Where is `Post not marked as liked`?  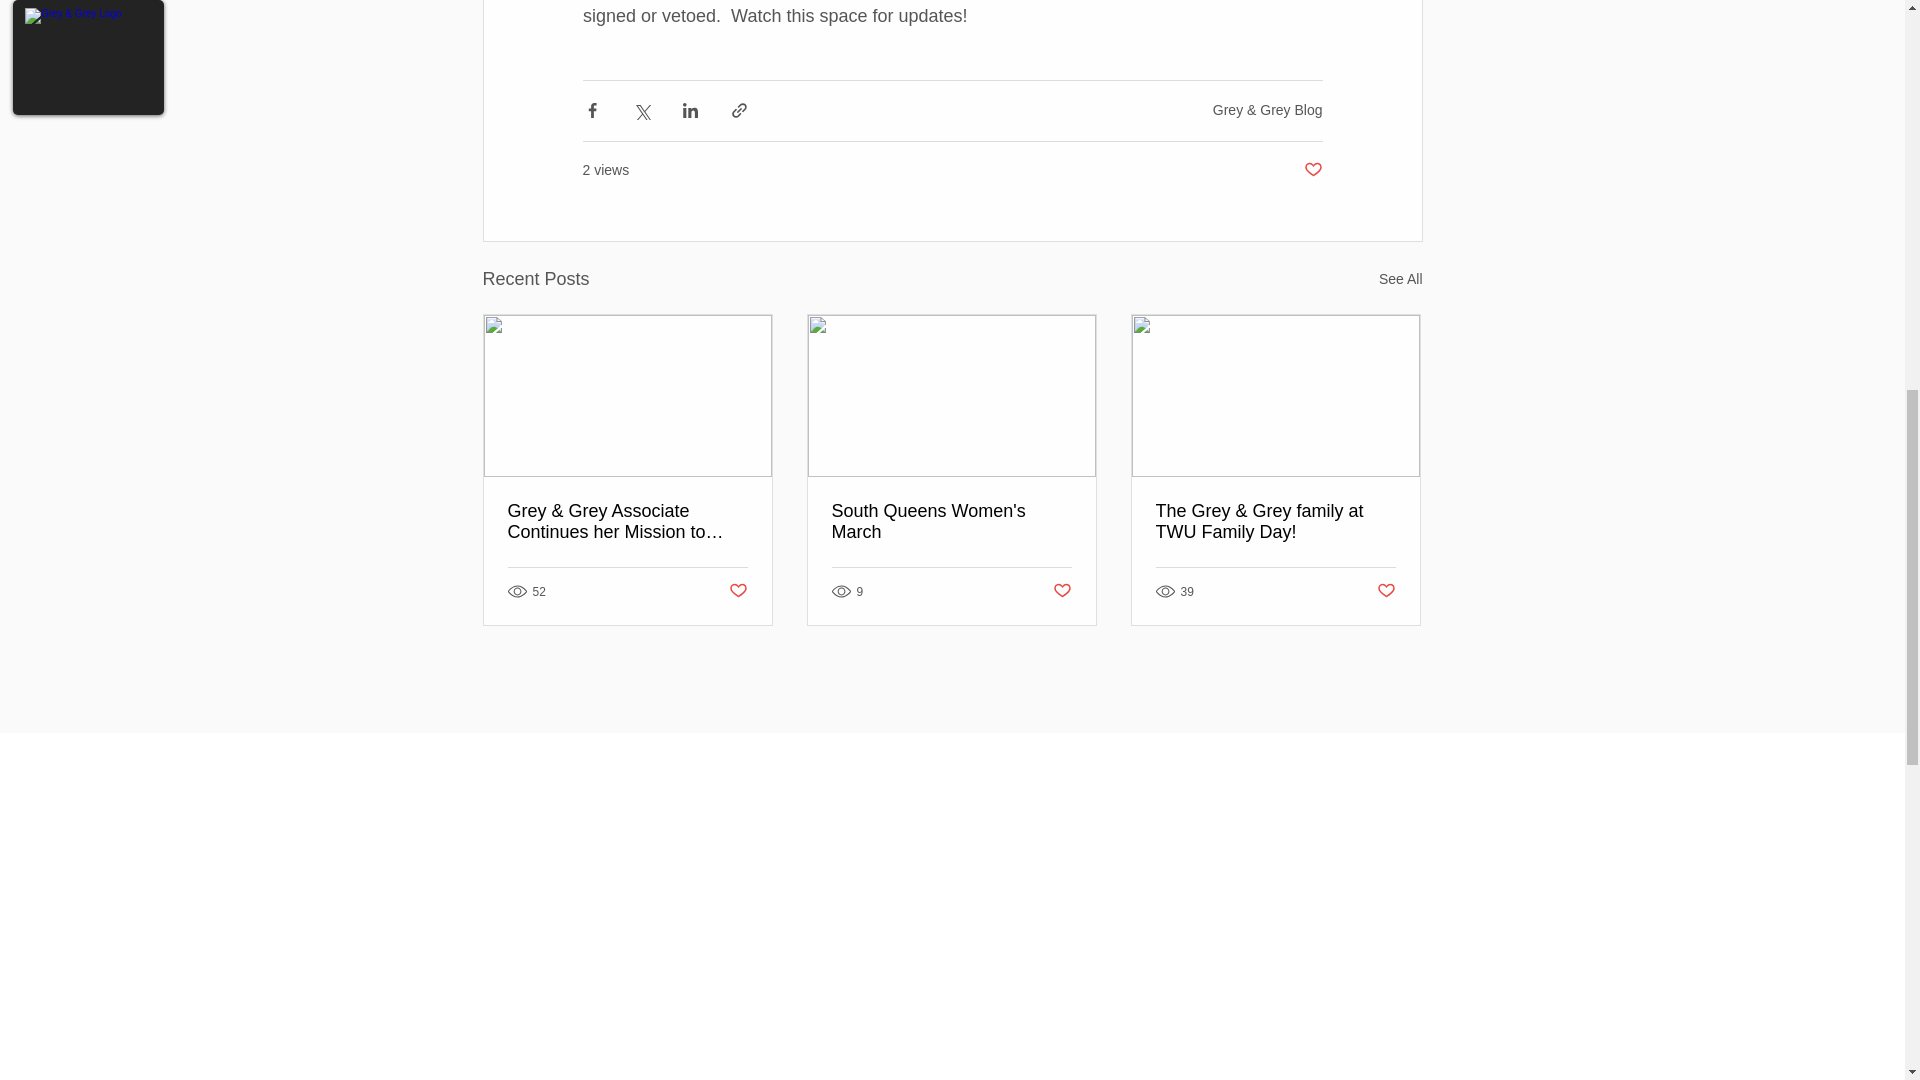
Post not marked as liked is located at coordinates (1386, 591).